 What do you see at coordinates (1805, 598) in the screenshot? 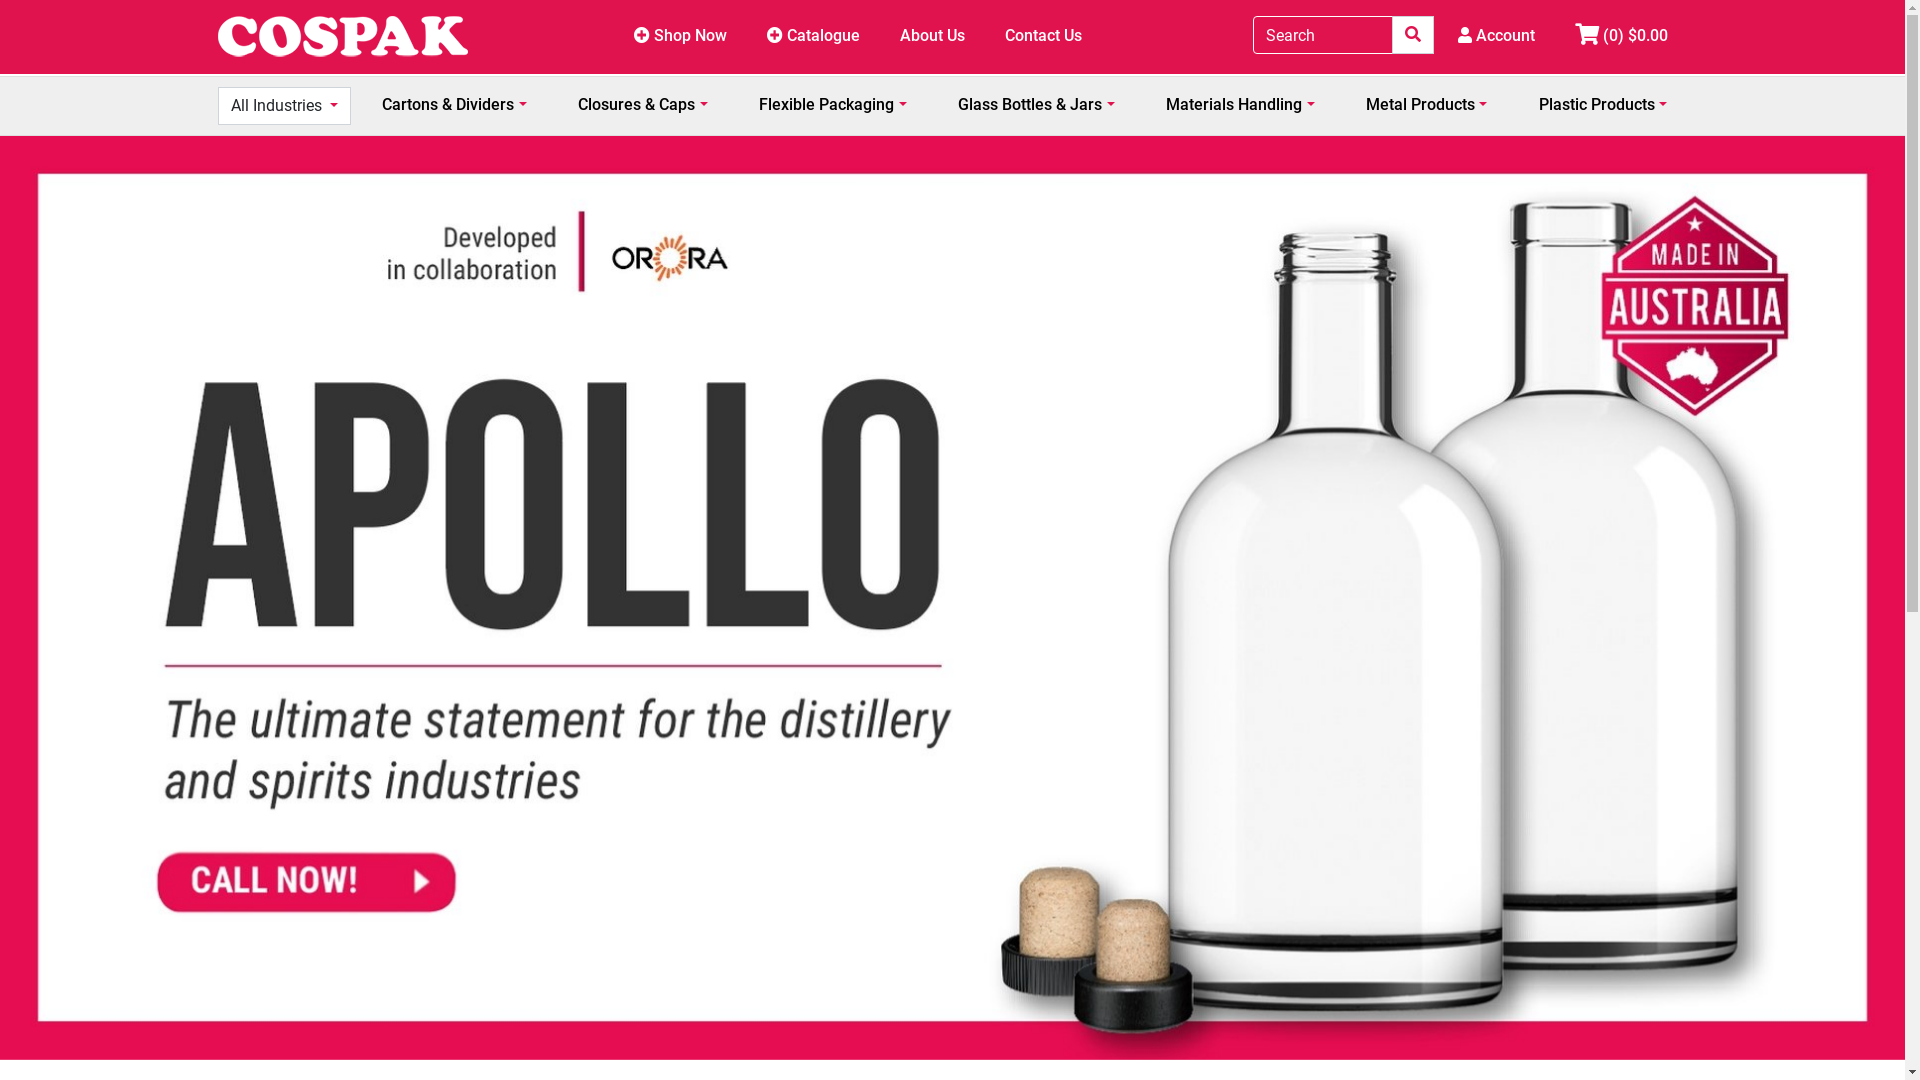
I see `Next` at bounding box center [1805, 598].